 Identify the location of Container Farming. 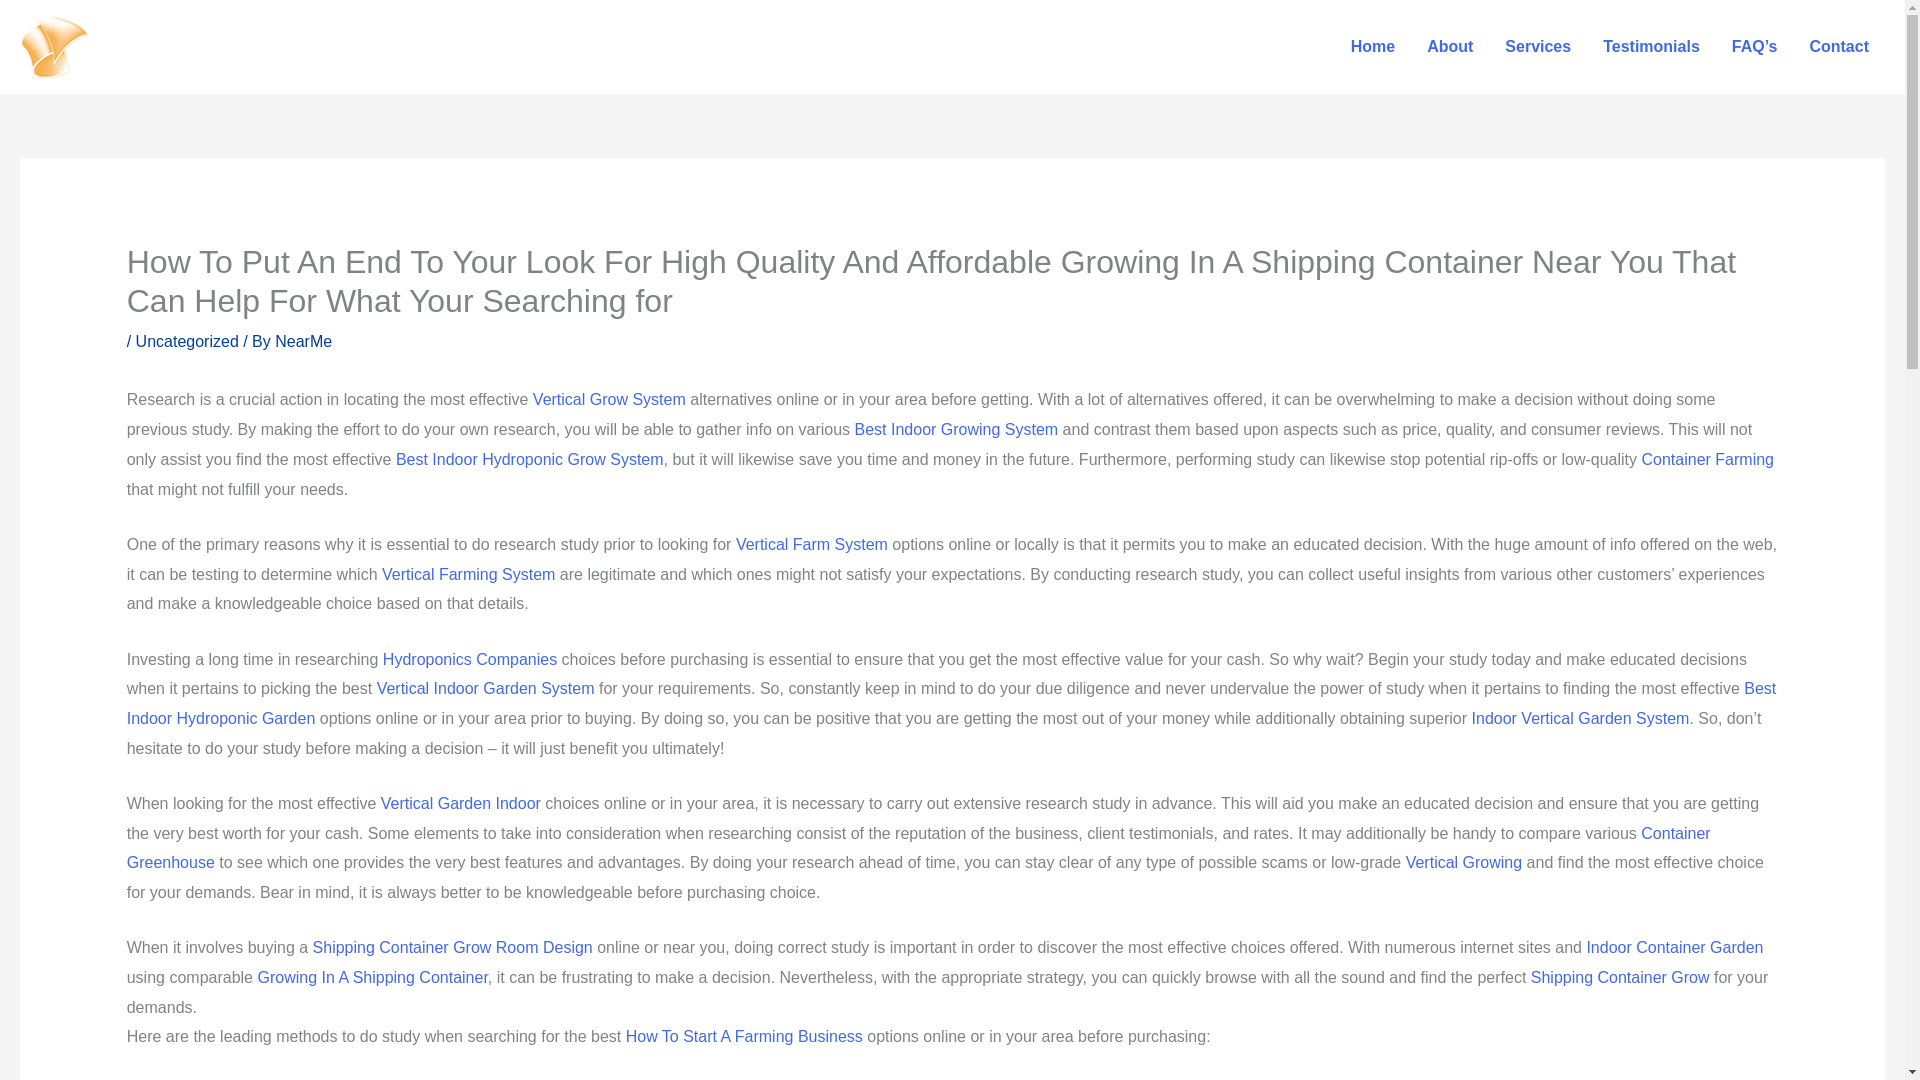
(1708, 459).